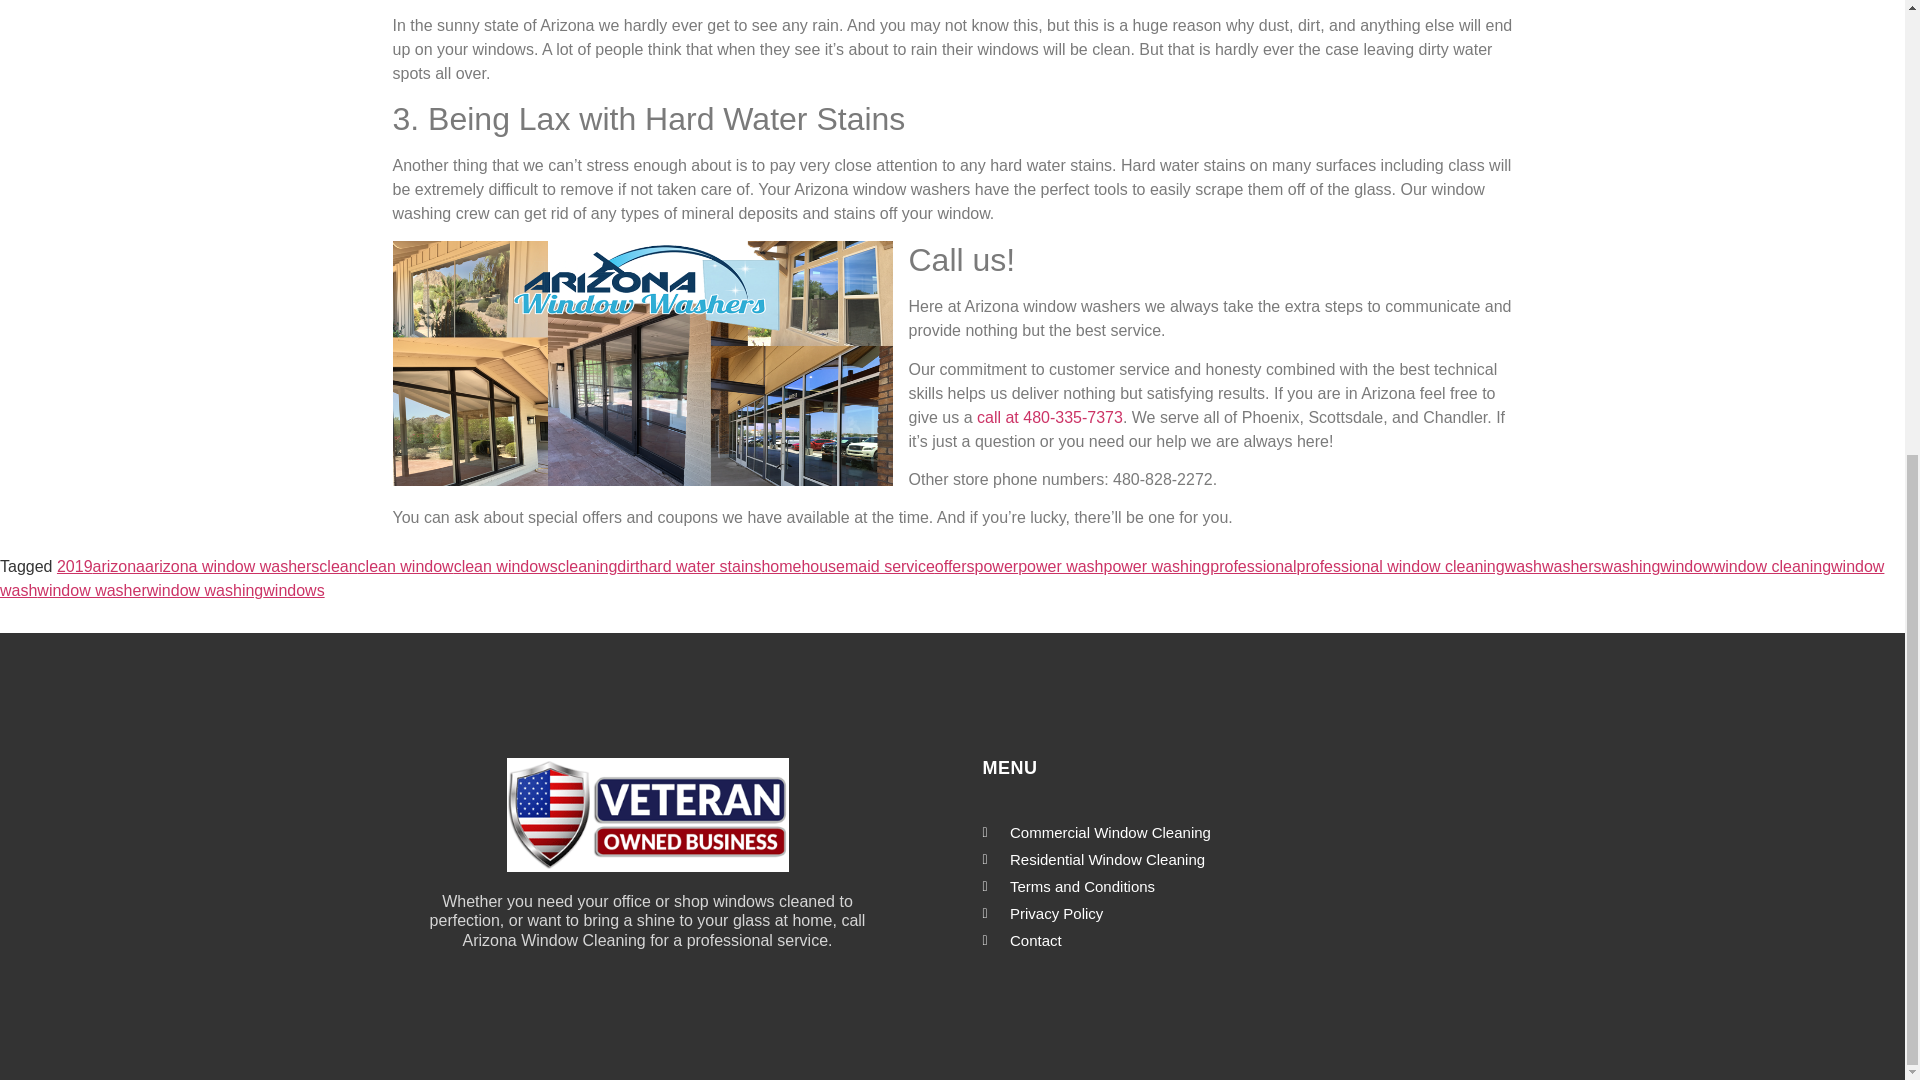 The height and width of the screenshot is (1080, 1920). I want to click on cleaning, so click(588, 566).